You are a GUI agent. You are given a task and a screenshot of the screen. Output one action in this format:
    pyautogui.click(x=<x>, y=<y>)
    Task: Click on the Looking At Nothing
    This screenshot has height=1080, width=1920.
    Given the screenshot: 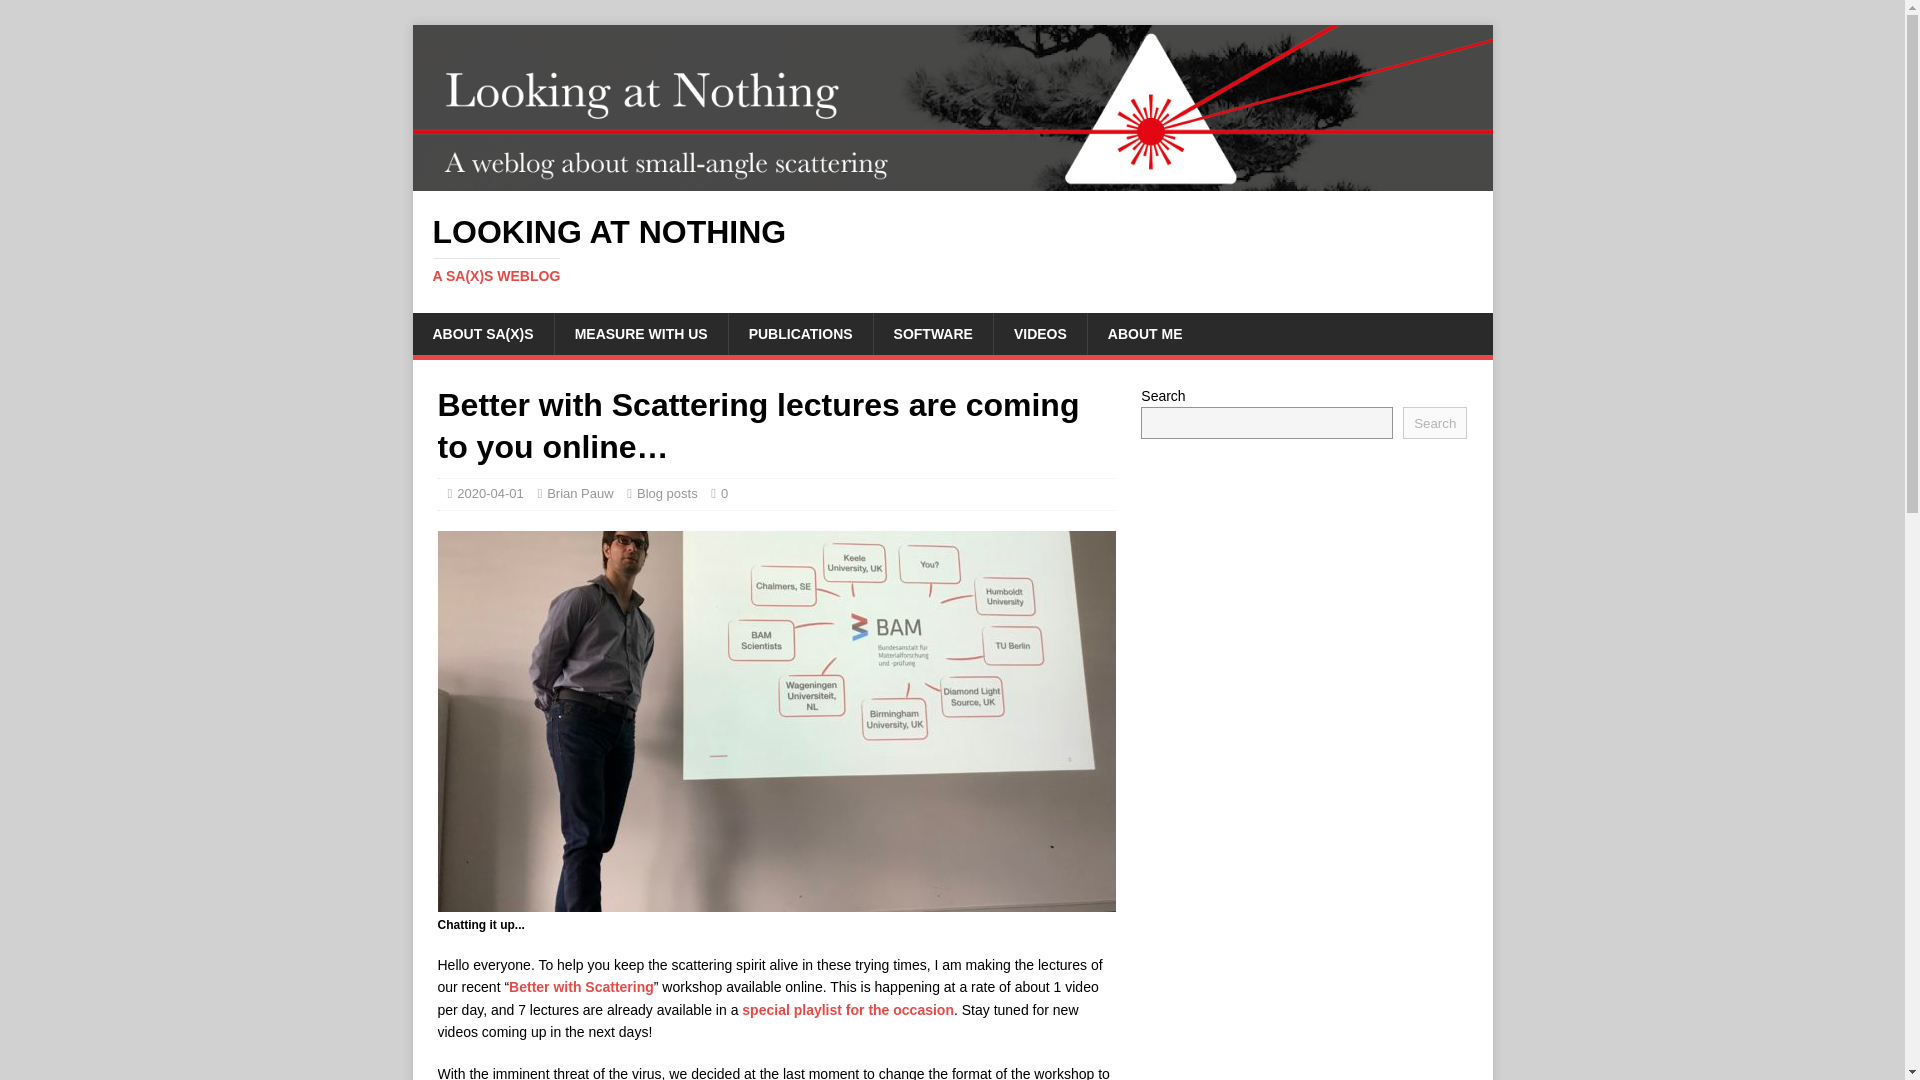 What is the action you would take?
    pyautogui.click(x=952, y=250)
    